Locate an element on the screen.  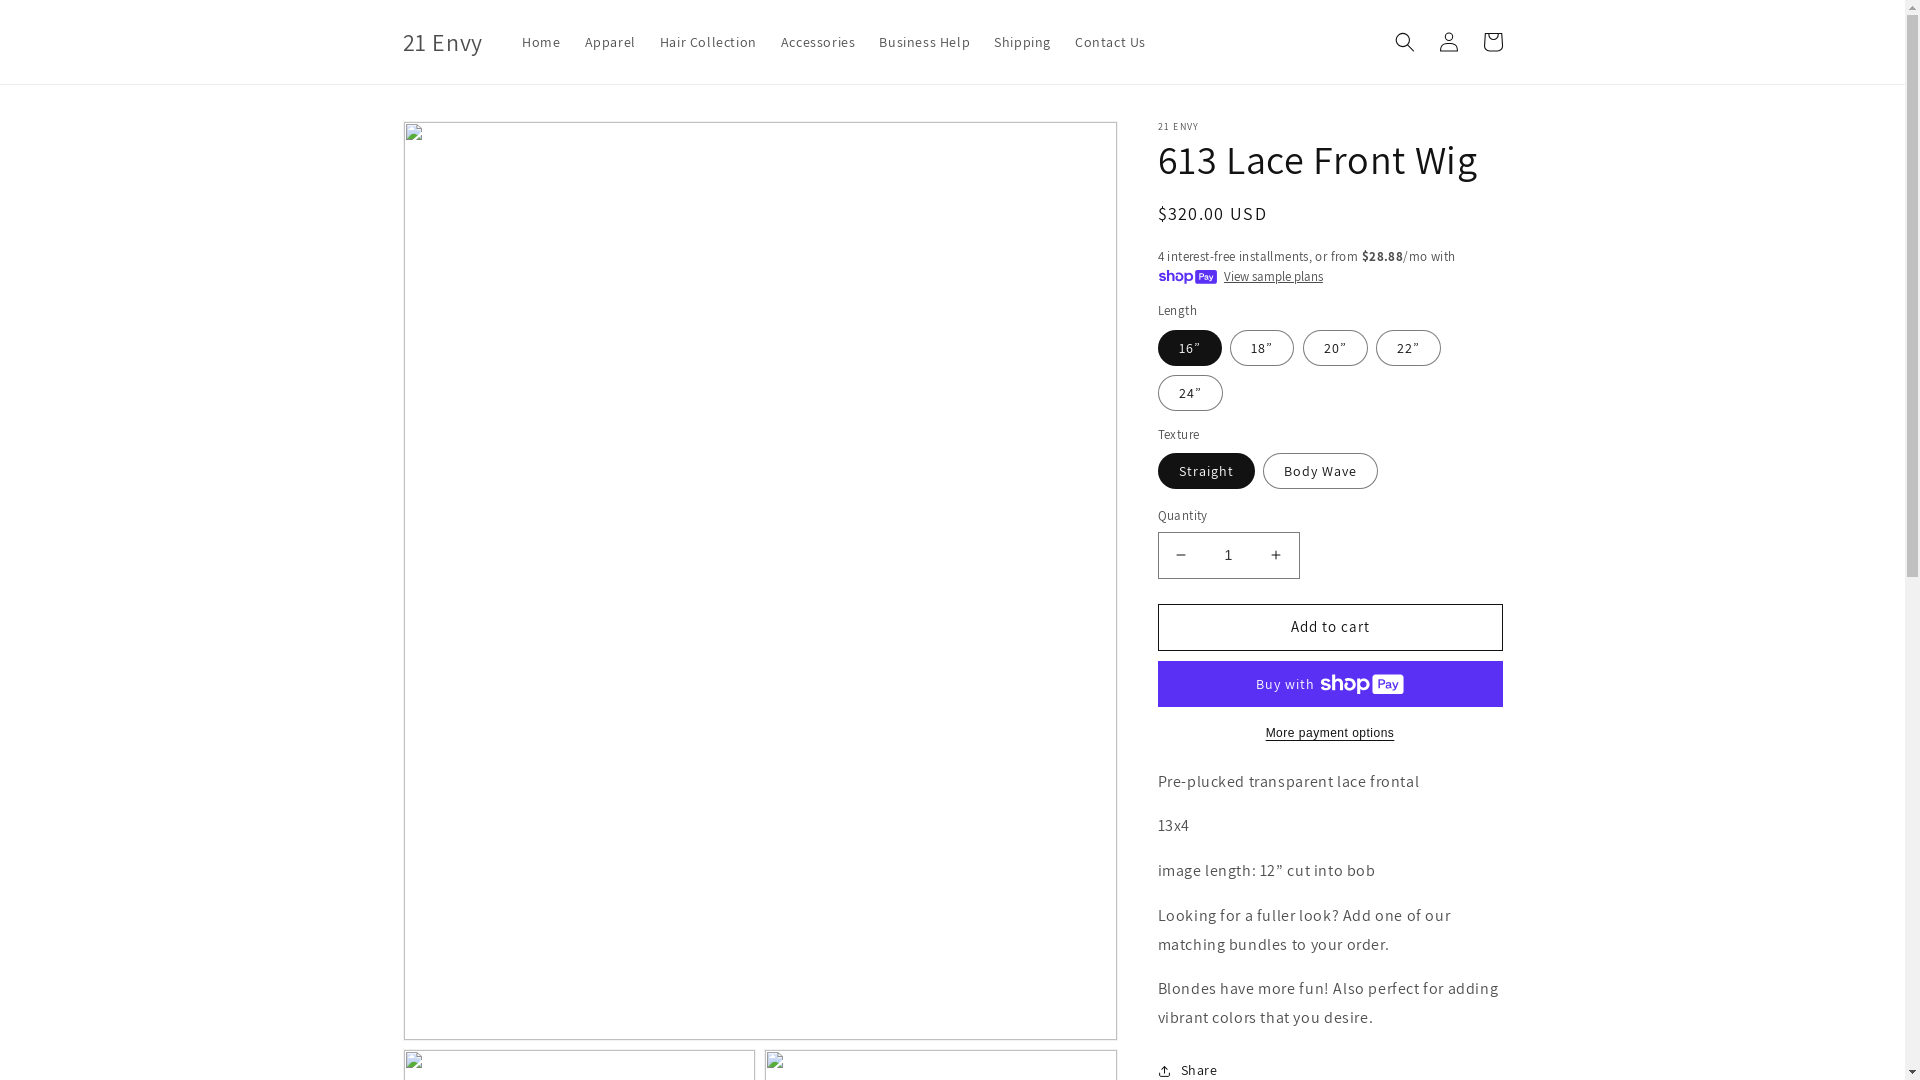
Business Help is located at coordinates (924, 42).